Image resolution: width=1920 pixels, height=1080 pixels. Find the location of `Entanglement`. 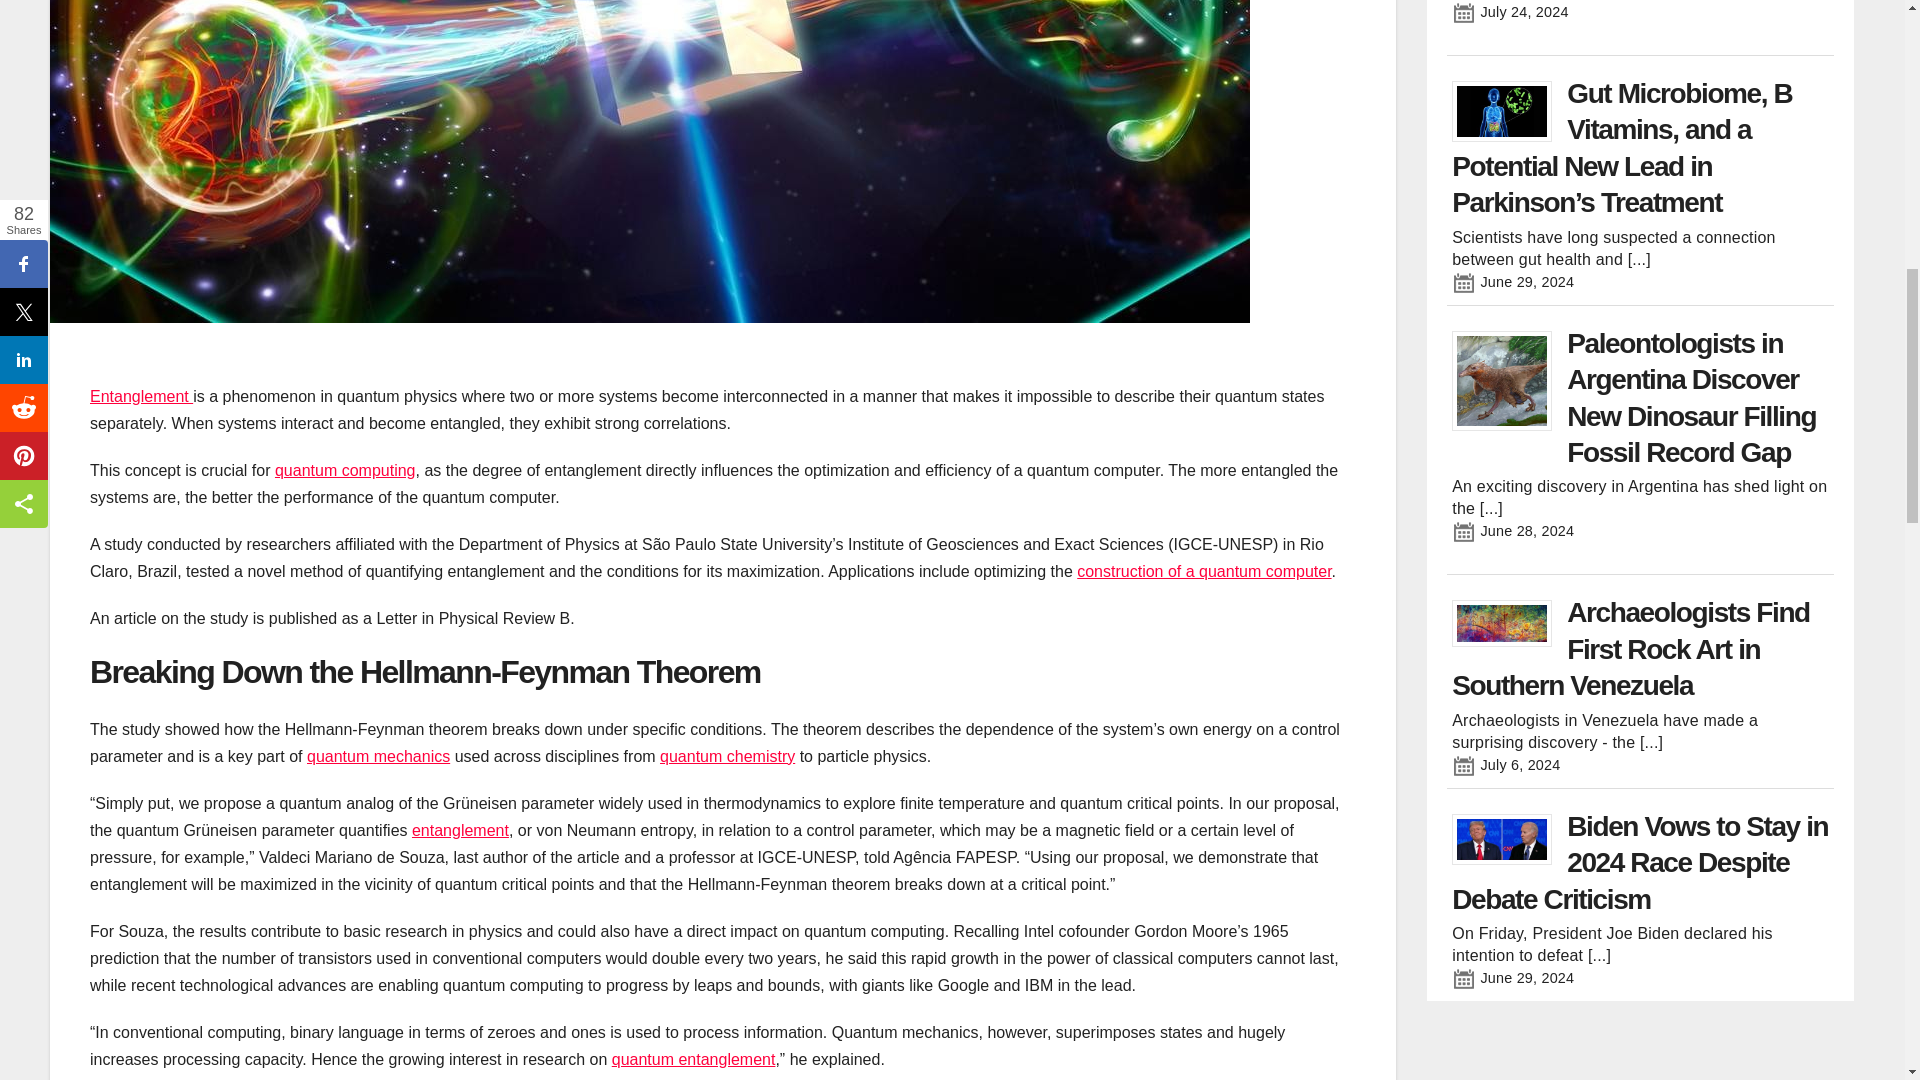

Entanglement is located at coordinates (142, 396).